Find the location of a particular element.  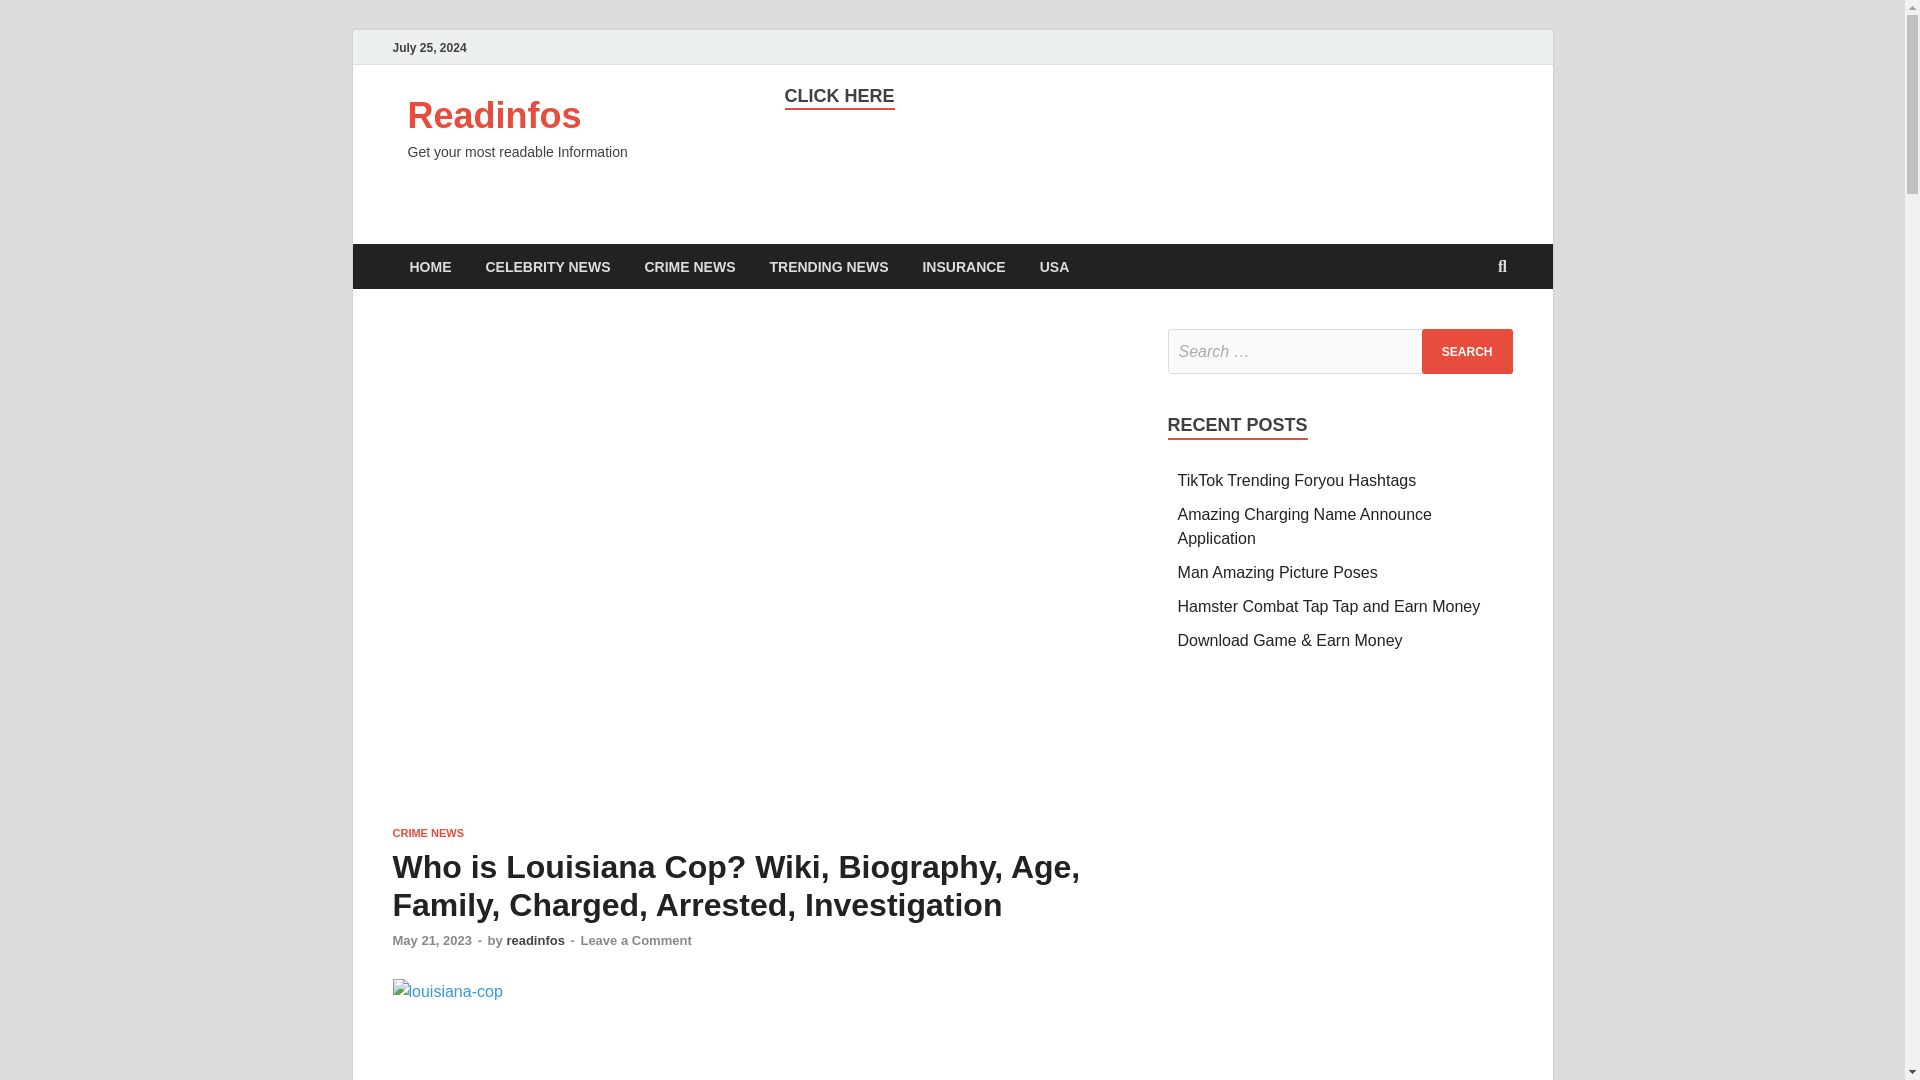

USA is located at coordinates (1054, 266).